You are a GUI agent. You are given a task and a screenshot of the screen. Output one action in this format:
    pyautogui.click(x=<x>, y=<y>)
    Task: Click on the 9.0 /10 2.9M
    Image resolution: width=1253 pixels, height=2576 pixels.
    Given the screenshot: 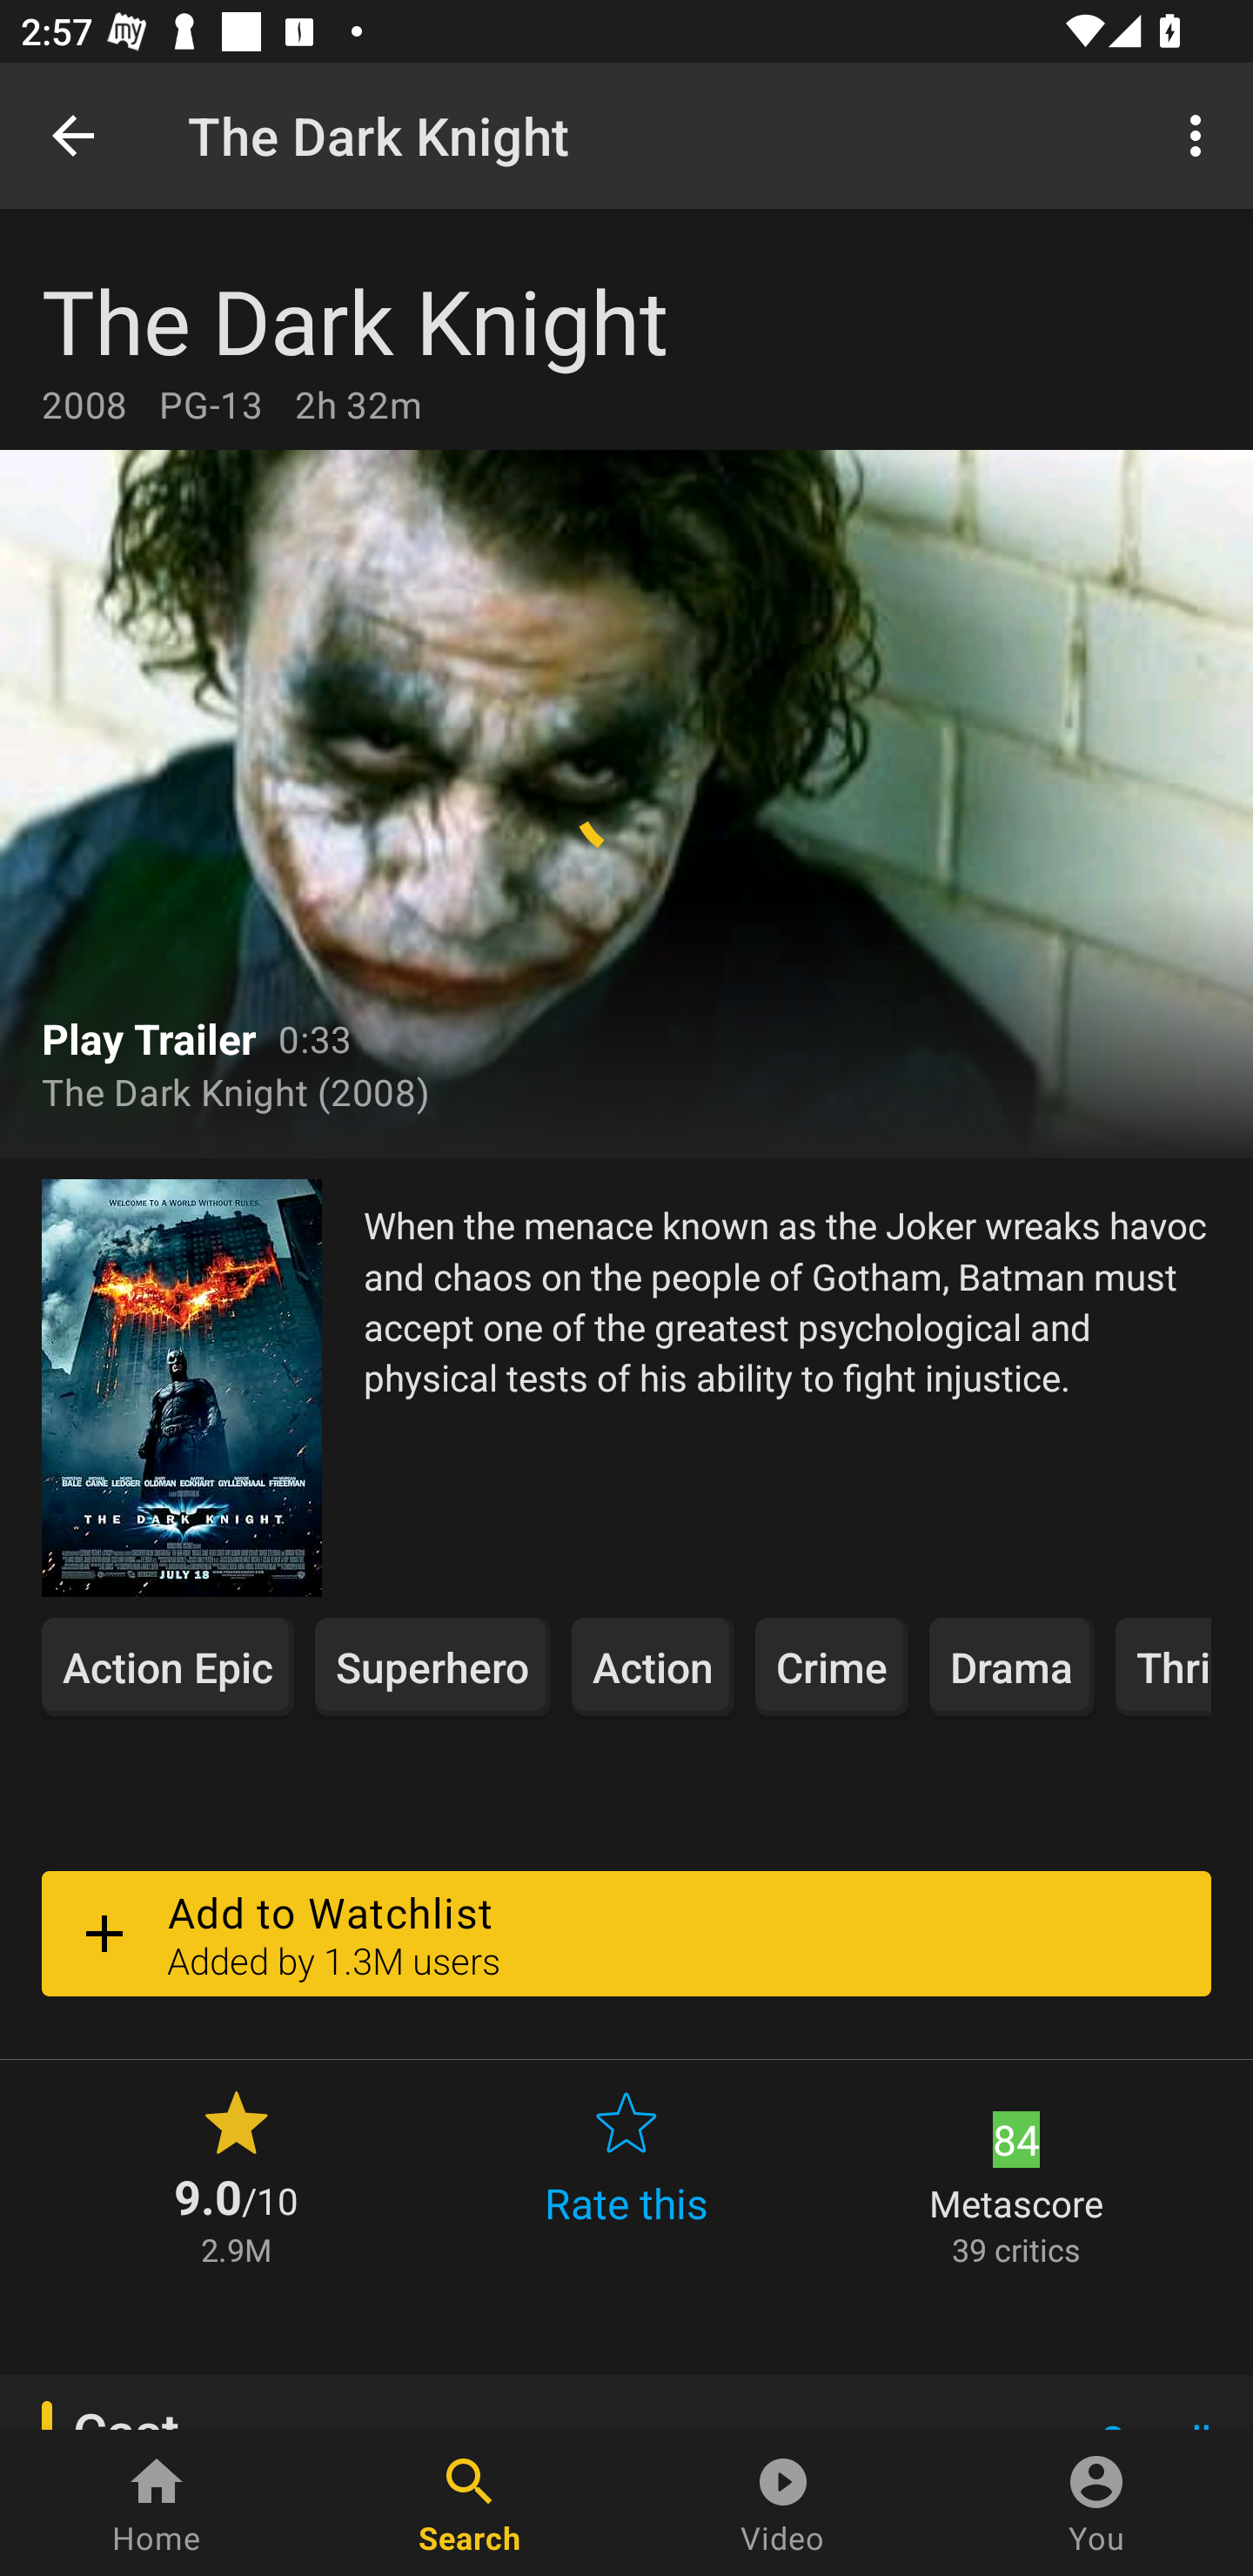 What is the action you would take?
    pyautogui.click(x=236, y=2175)
    